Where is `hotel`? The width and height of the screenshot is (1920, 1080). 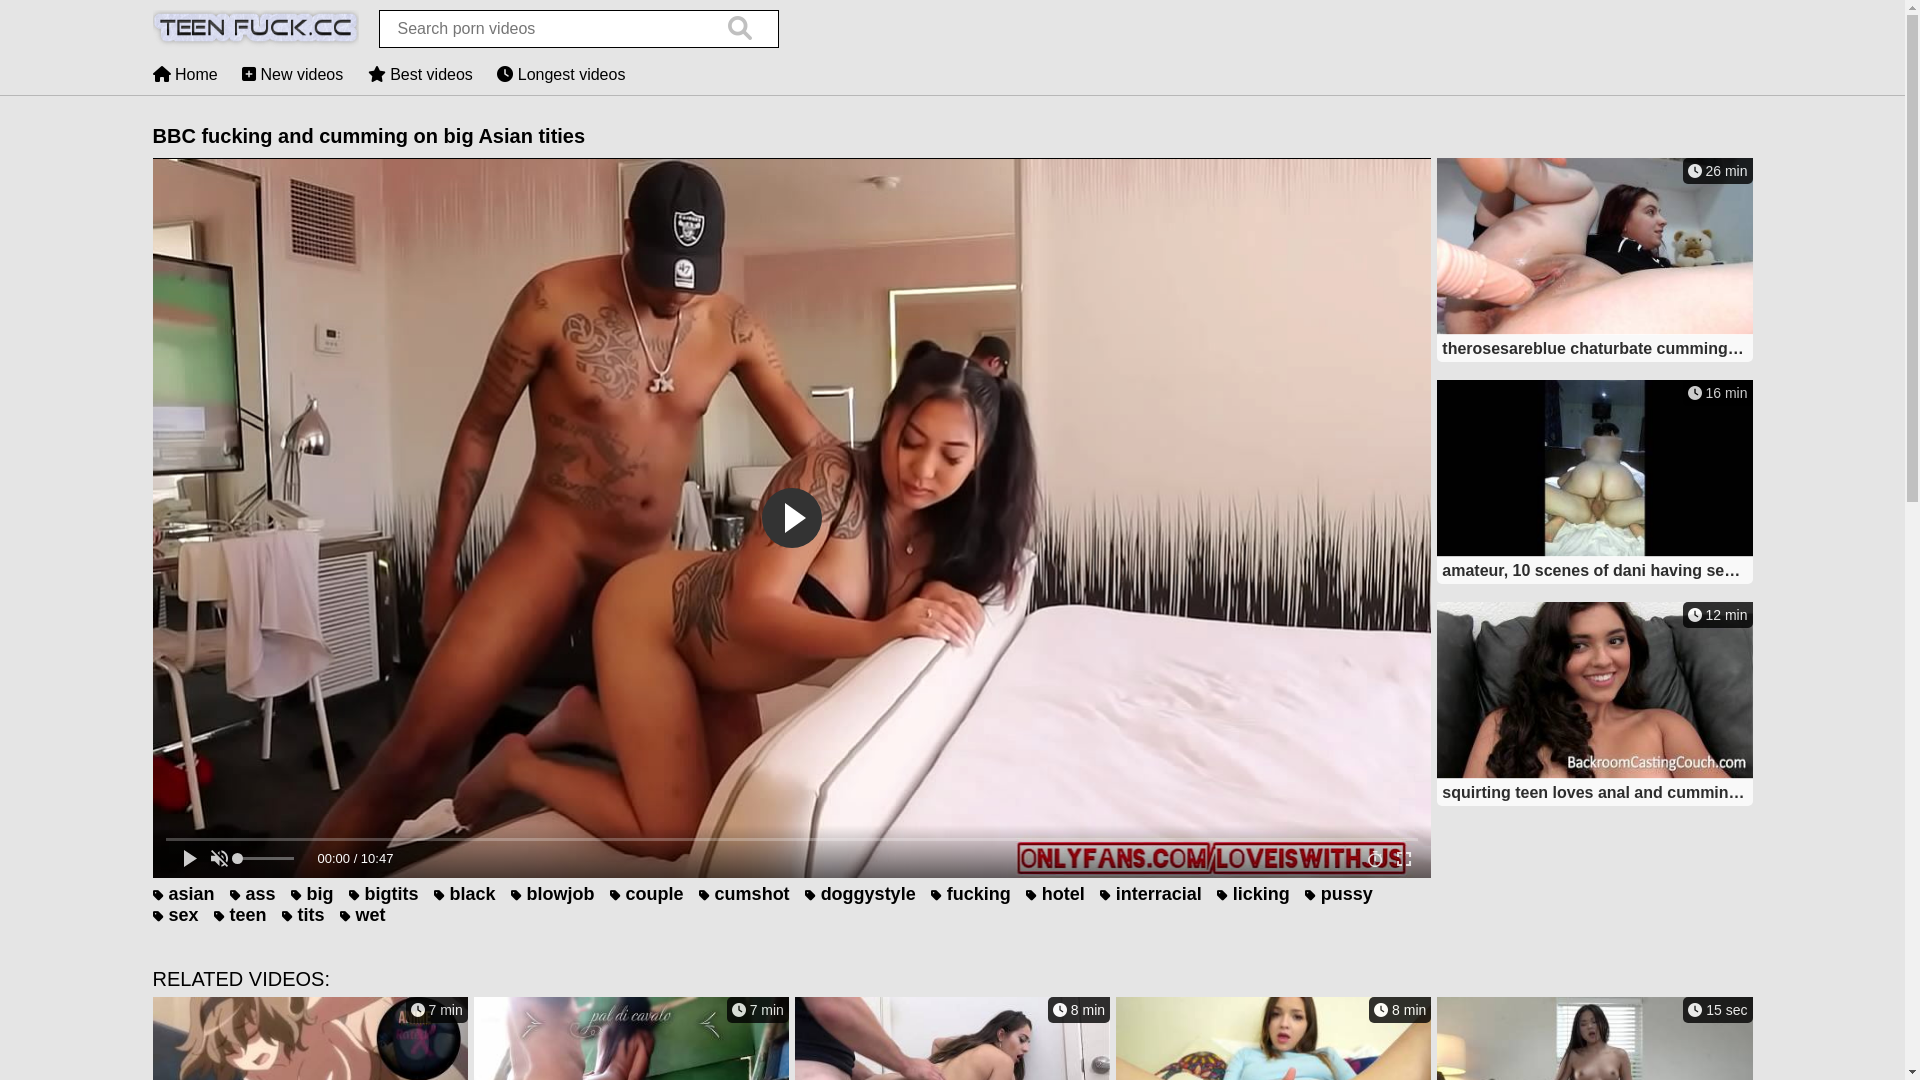
hotel is located at coordinates (1056, 894).